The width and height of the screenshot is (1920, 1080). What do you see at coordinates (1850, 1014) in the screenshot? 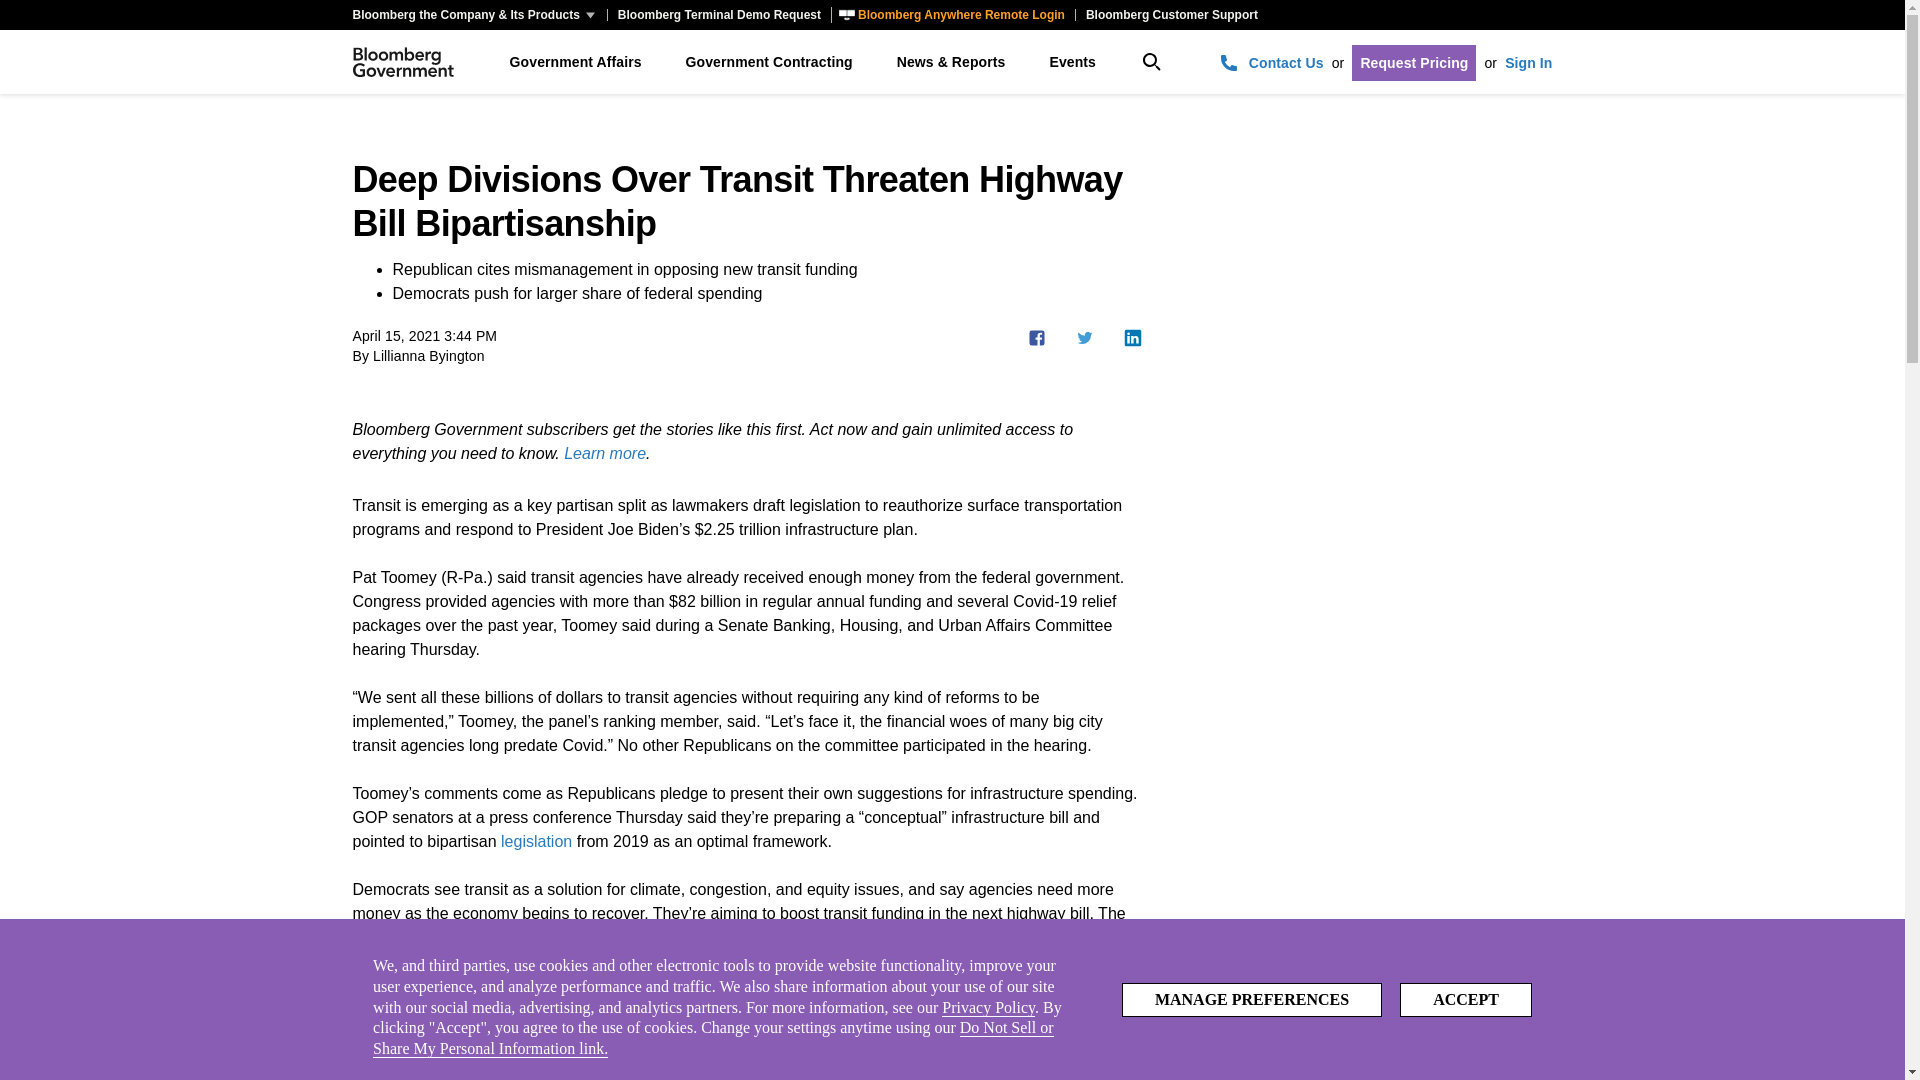
I see `TOP` at bounding box center [1850, 1014].